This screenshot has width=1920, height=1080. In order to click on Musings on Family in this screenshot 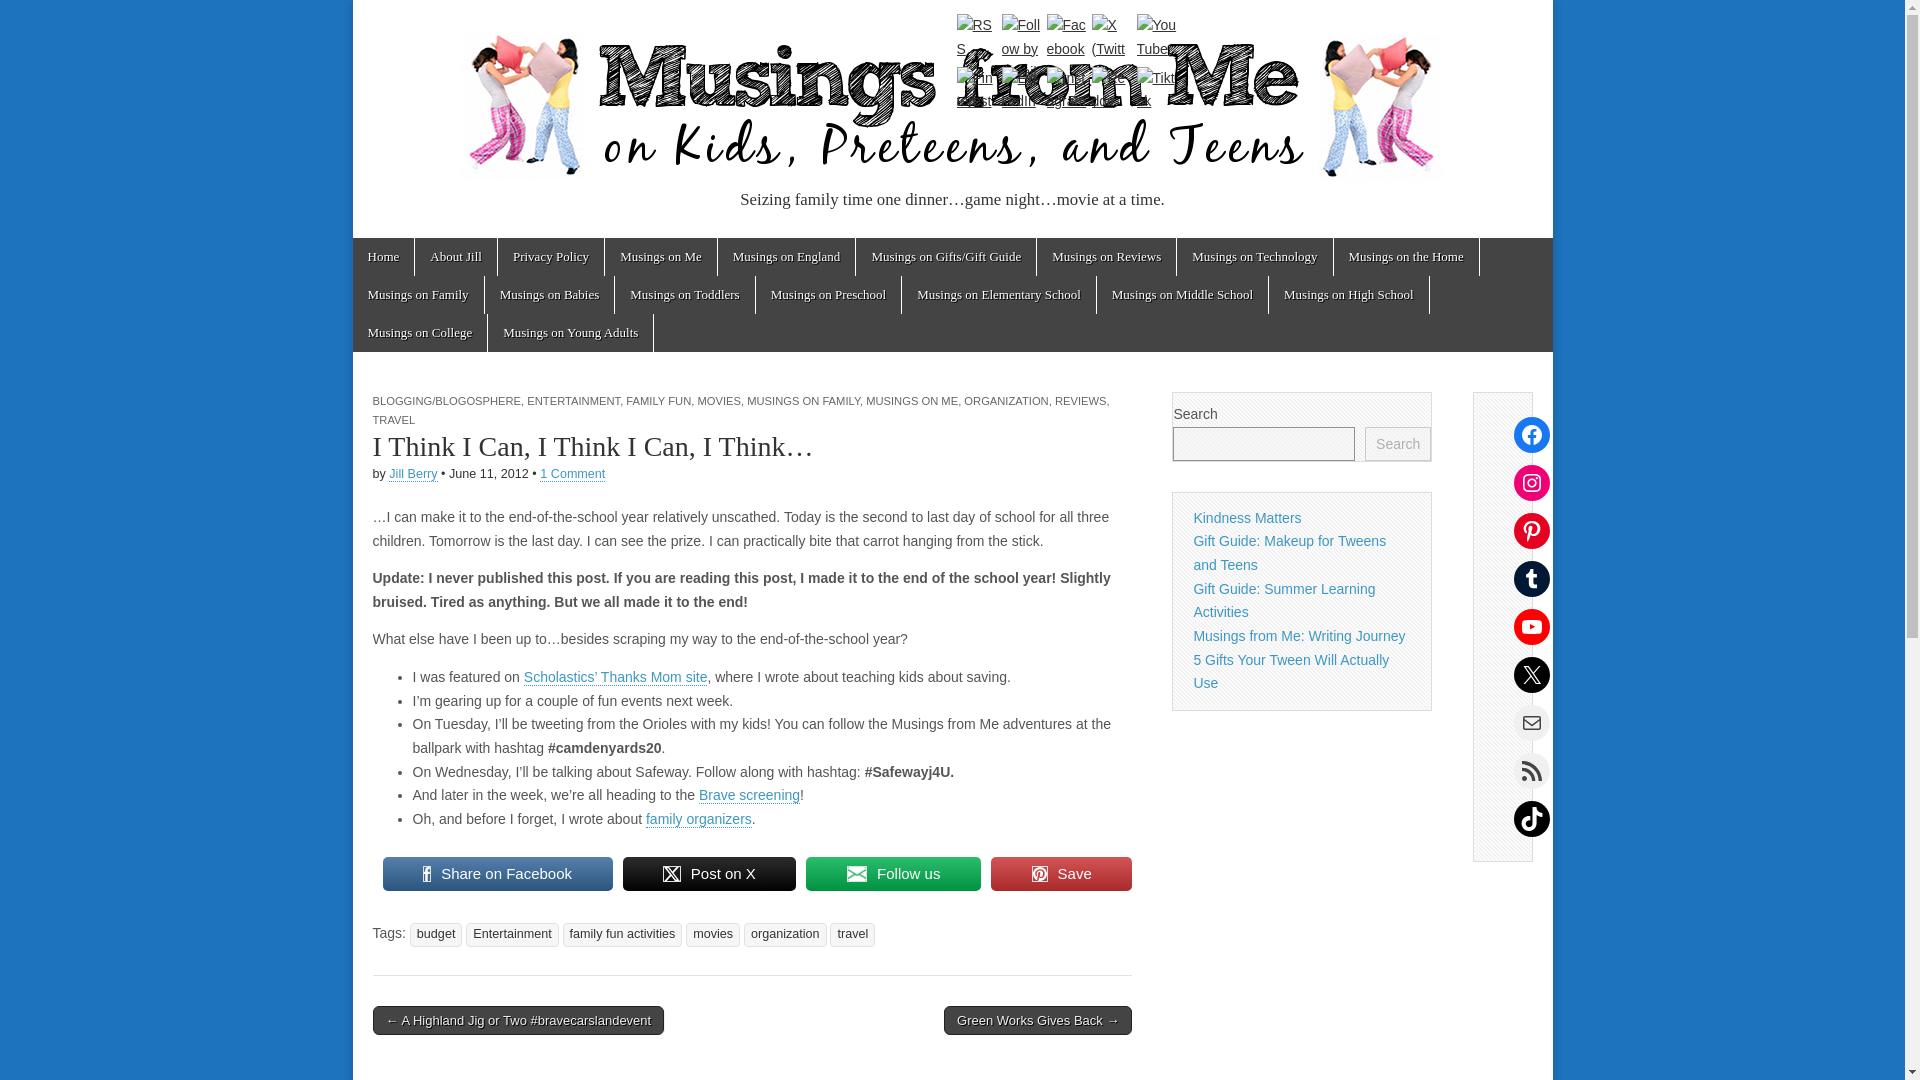, I will do `click(417, 295)`.